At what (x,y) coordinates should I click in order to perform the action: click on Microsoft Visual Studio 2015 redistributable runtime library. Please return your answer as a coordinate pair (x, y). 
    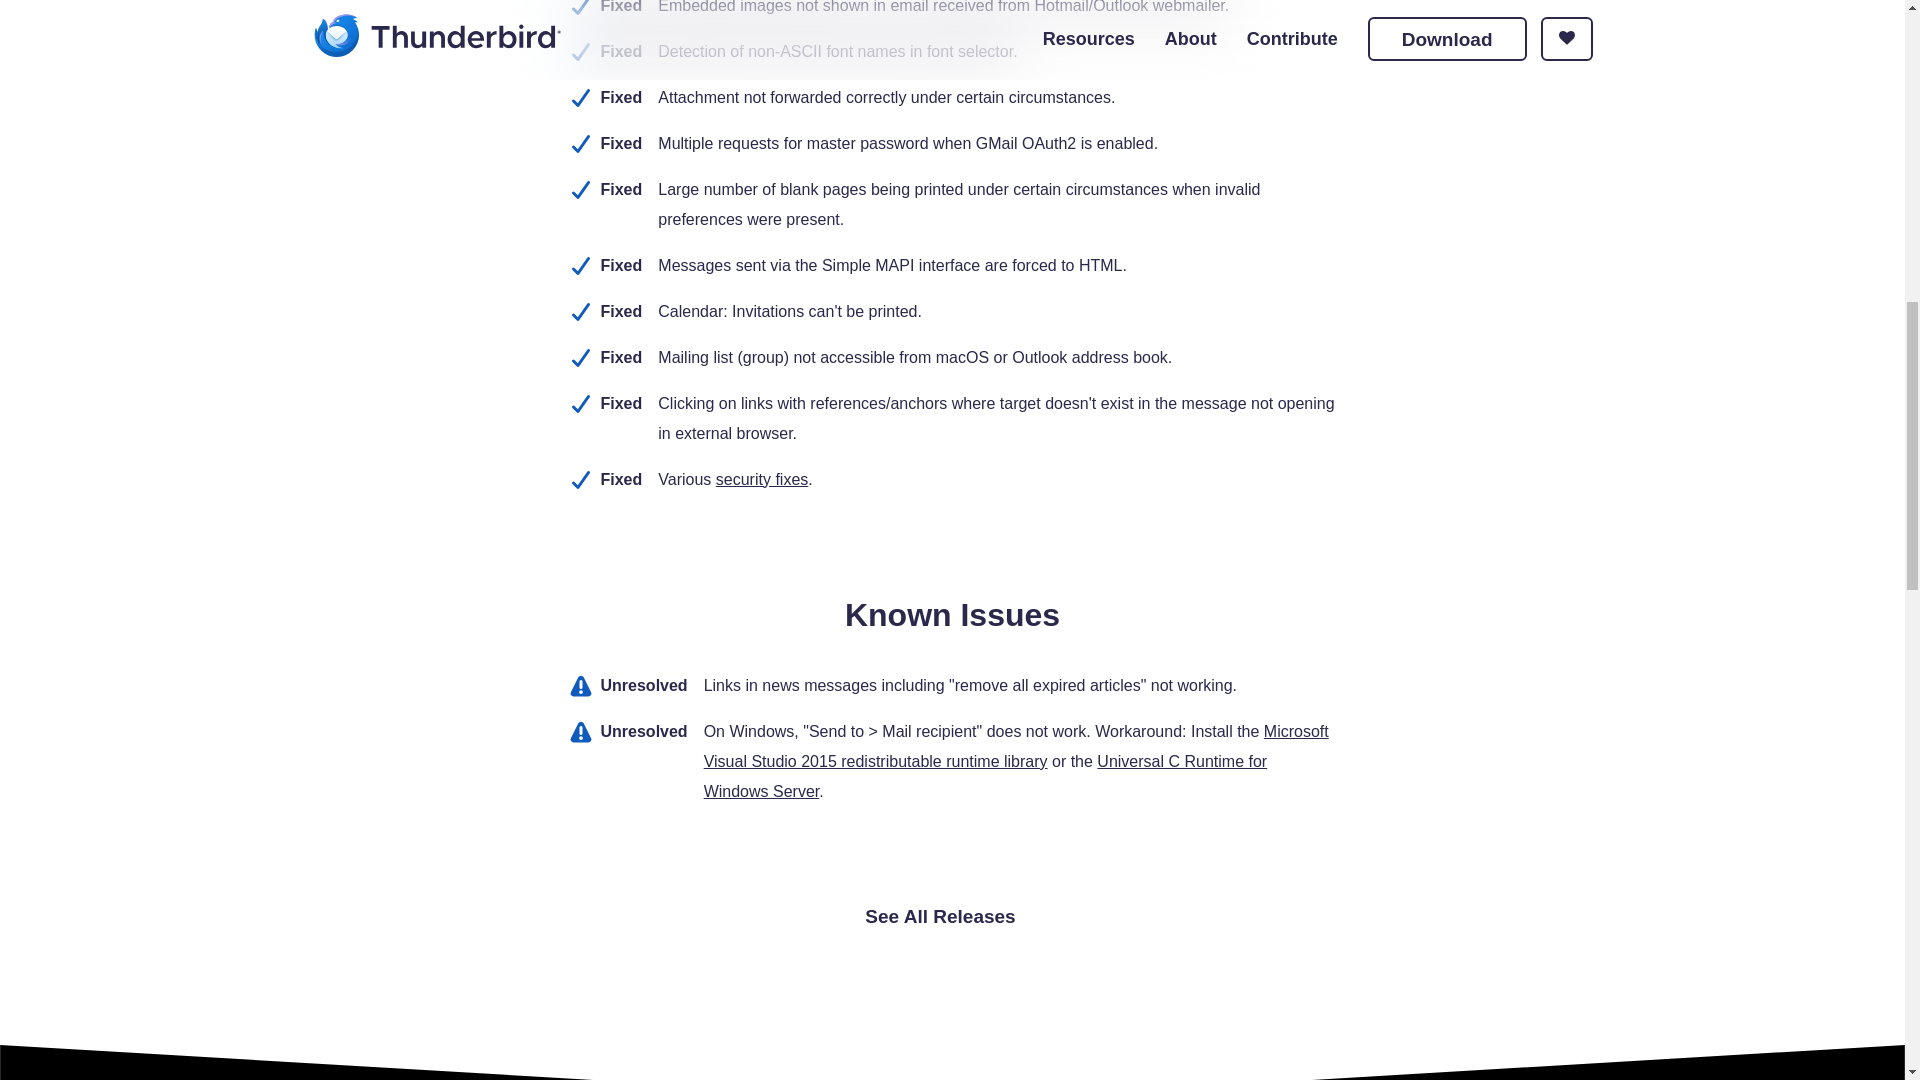
    Looking at the image, I should click on (1016, 746).